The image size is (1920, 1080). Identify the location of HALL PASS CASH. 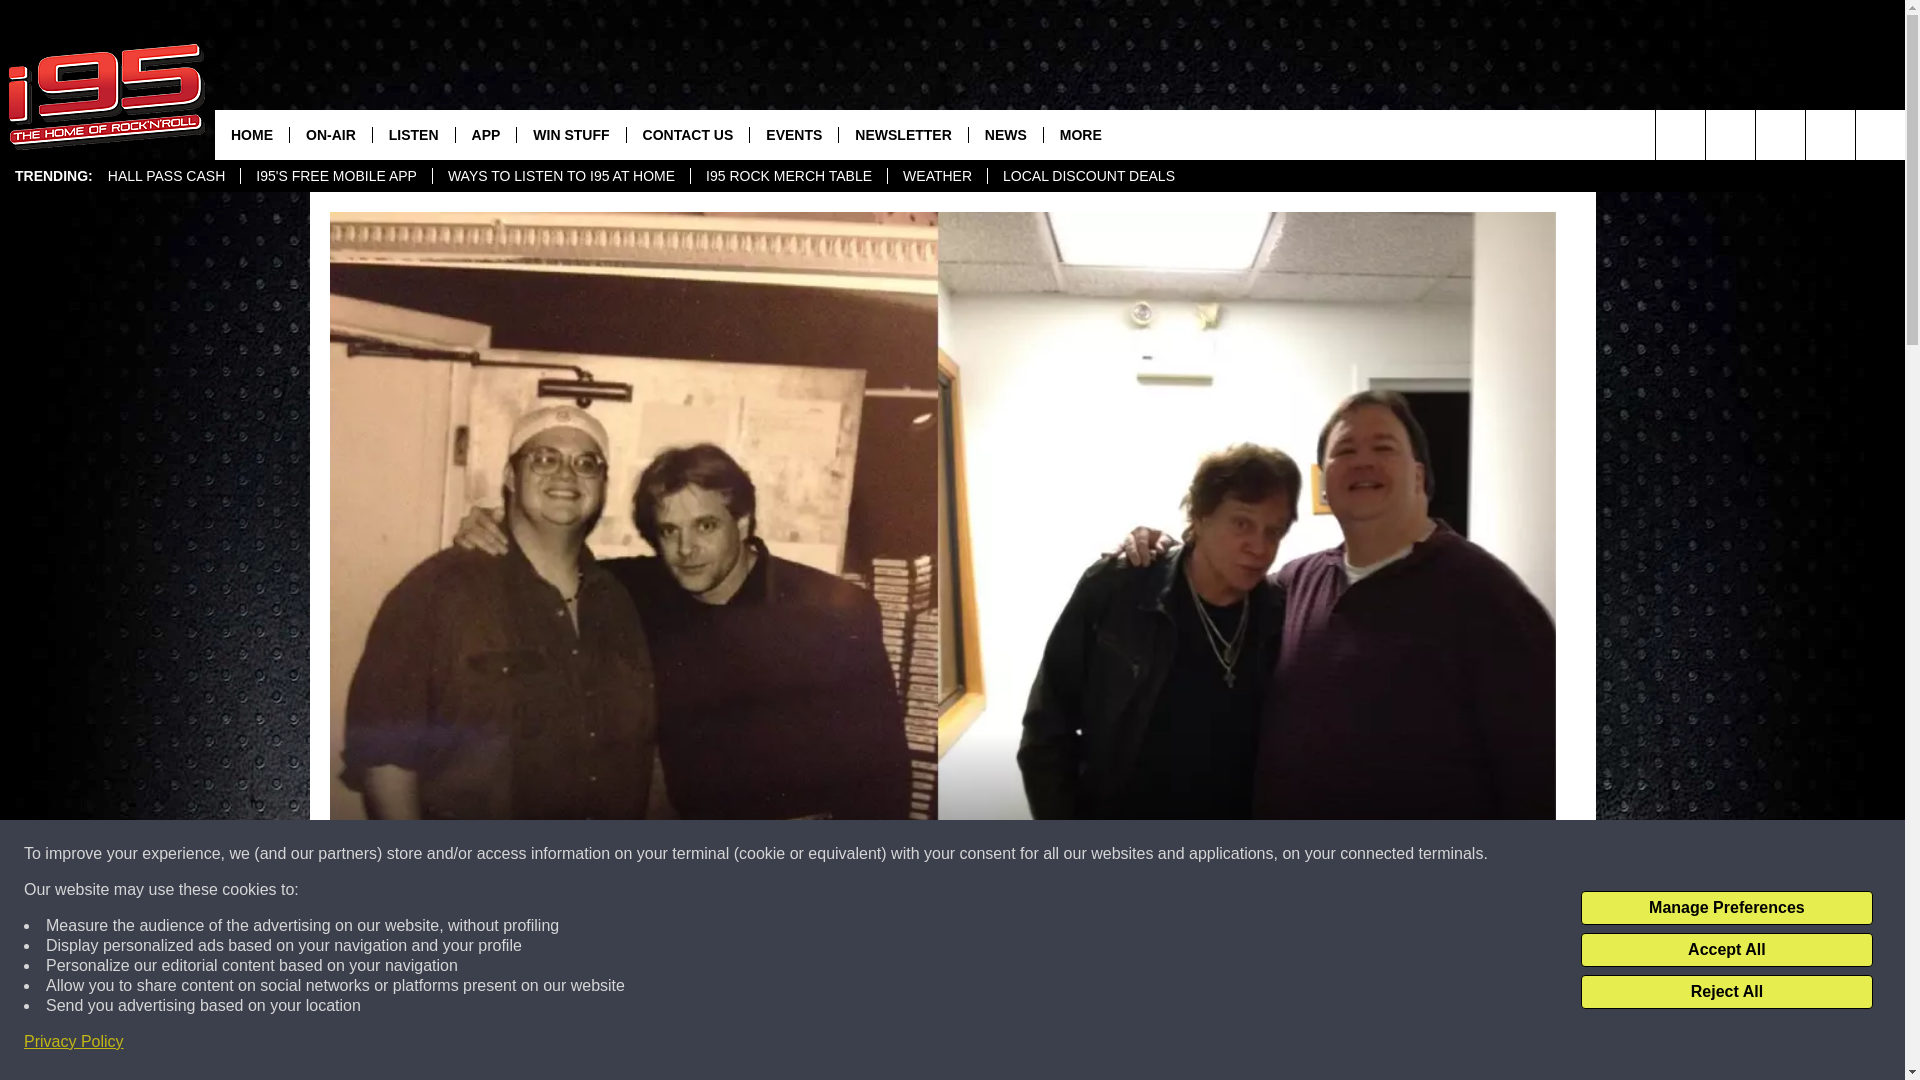
(166, 176).